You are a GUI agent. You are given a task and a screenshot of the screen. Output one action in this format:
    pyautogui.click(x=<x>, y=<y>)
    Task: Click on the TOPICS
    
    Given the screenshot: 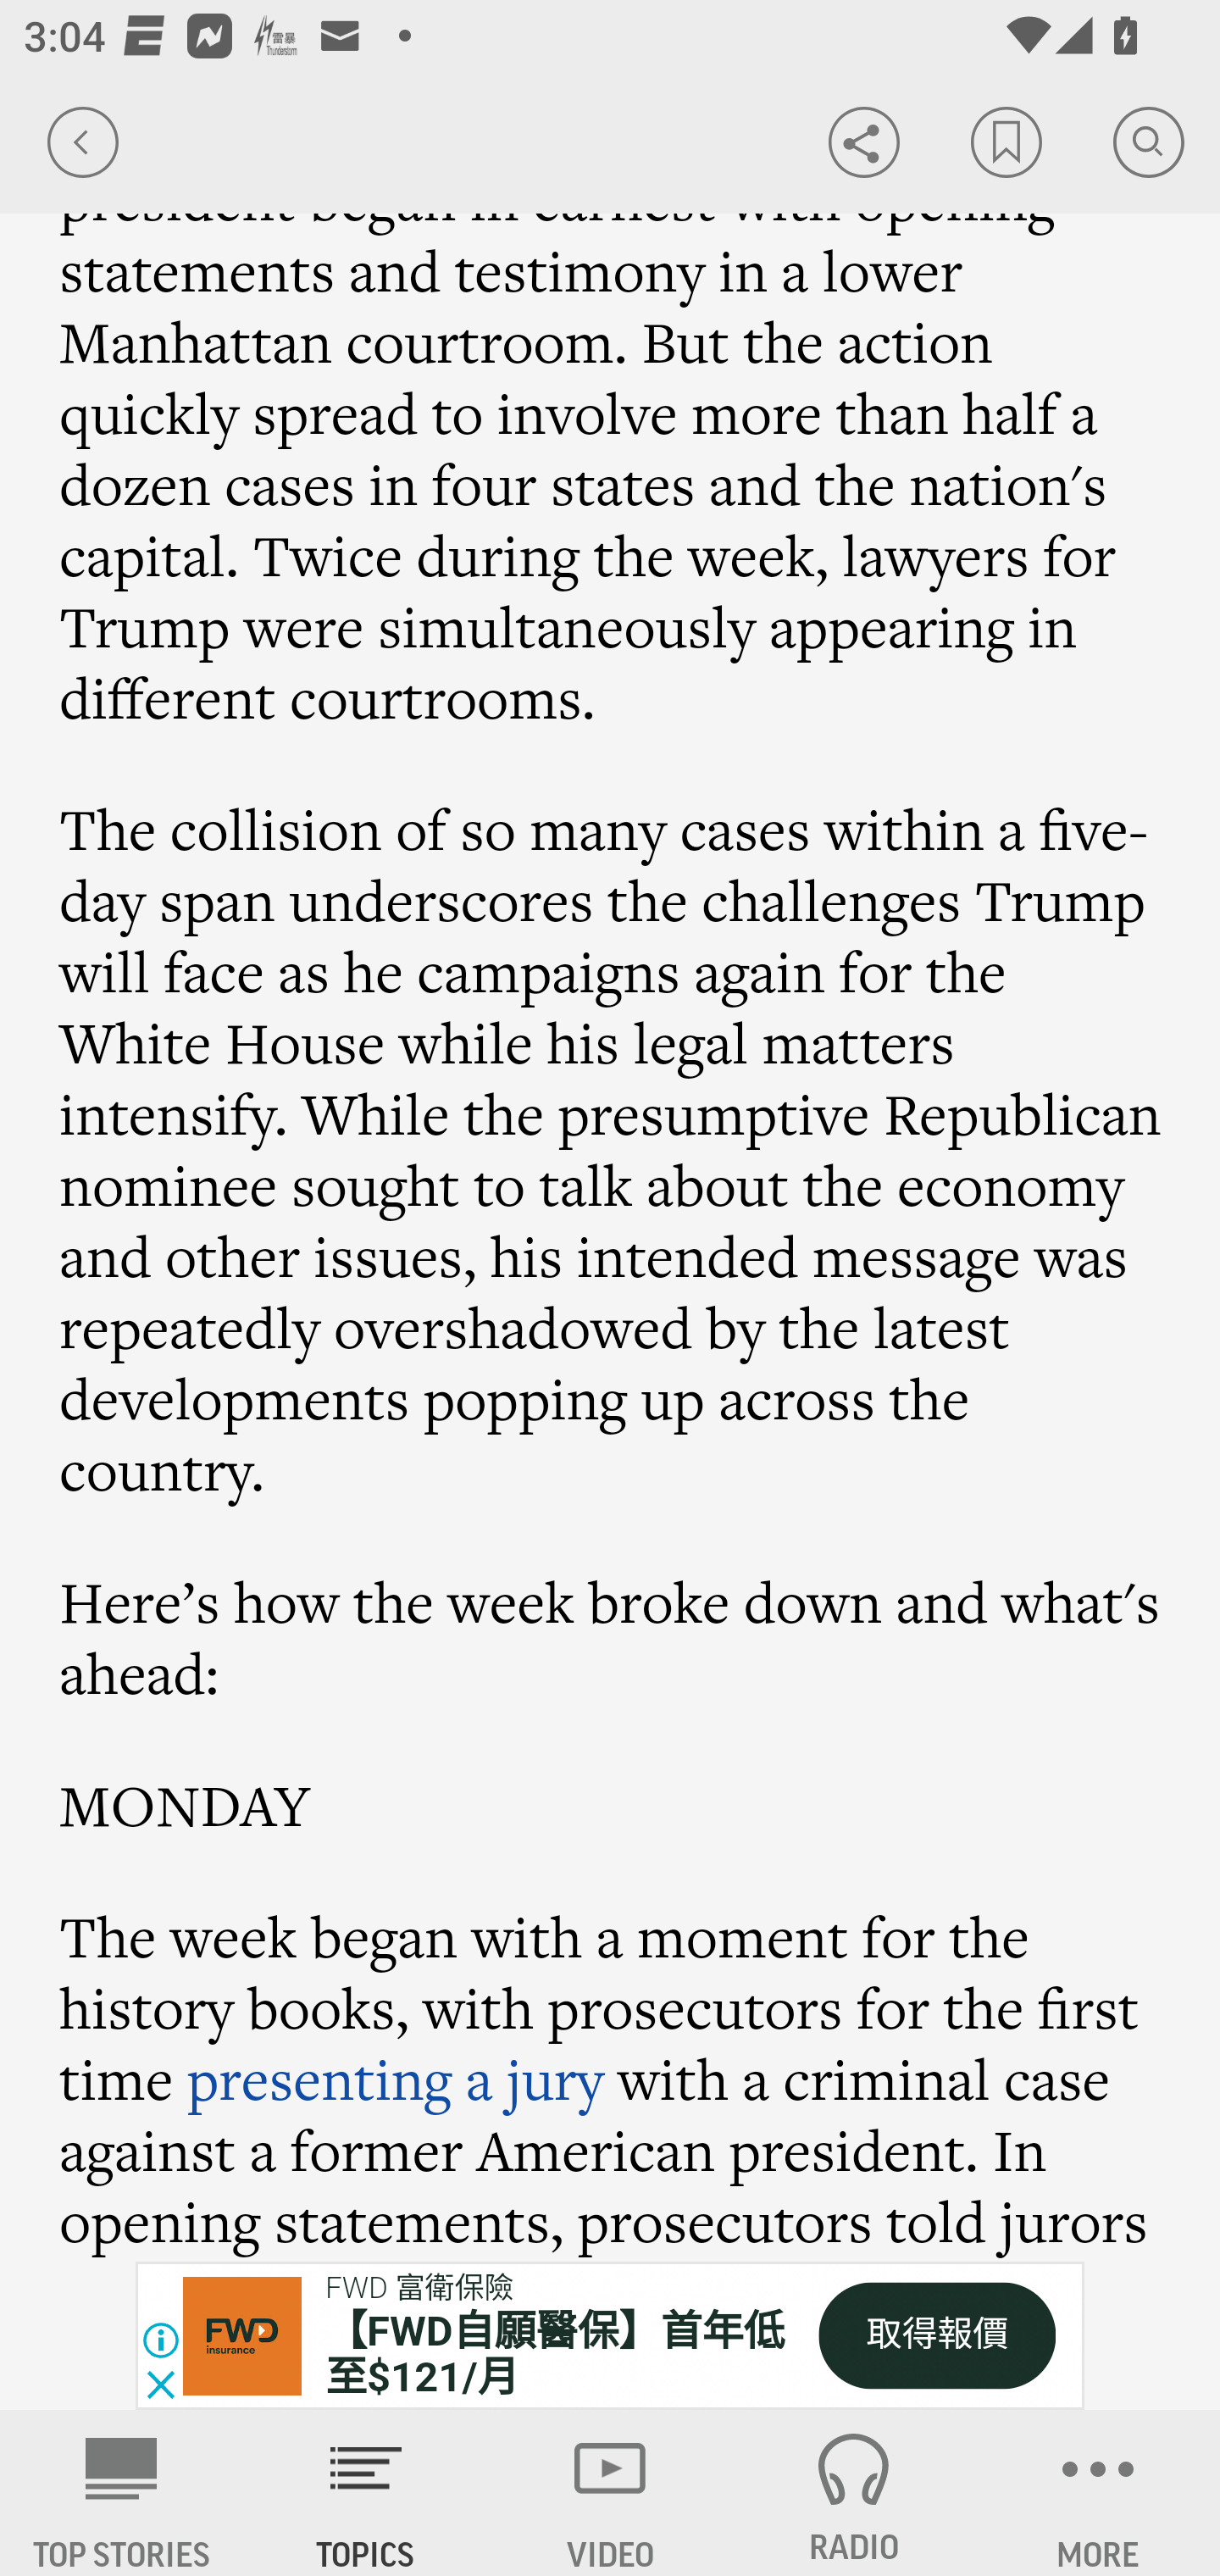 What is the action you would take?
    pyautogui.click(x=366, y=2493)
    